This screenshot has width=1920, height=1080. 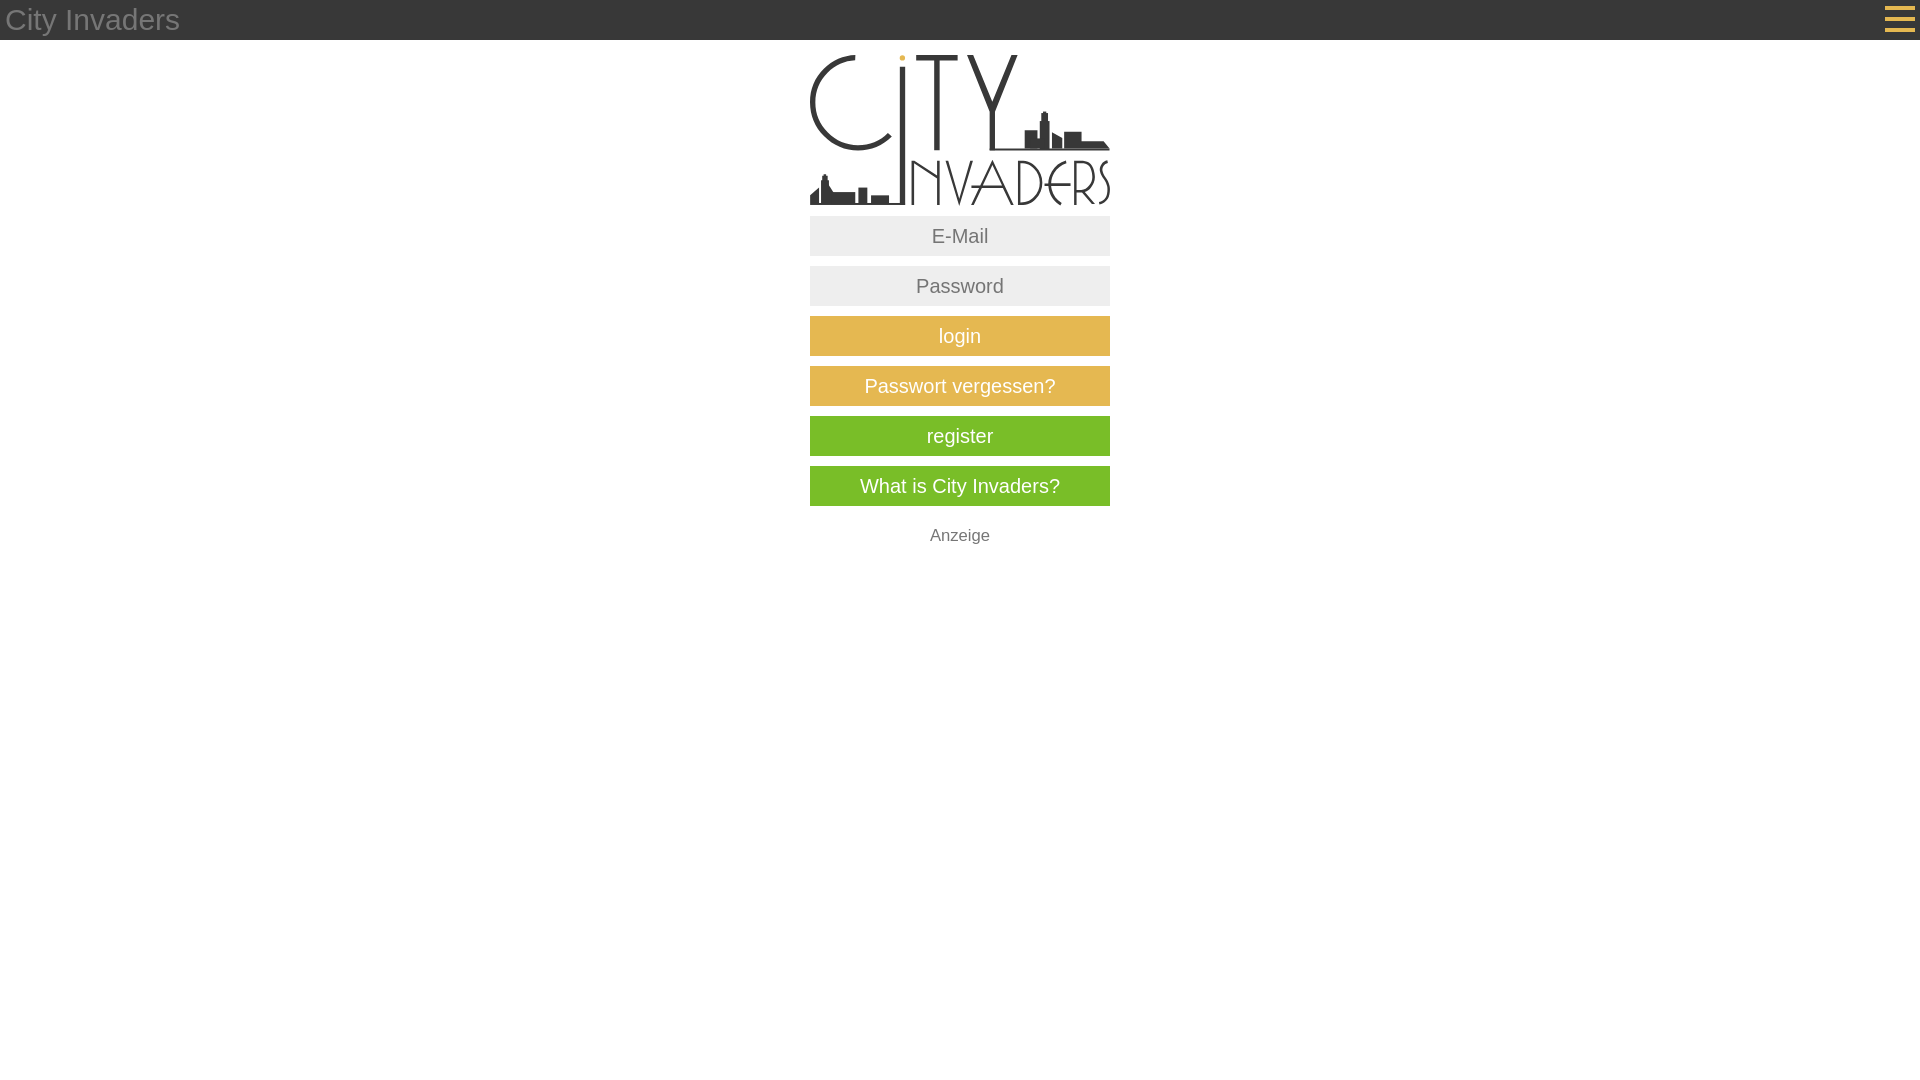 What do you see at coordinates (960, 486) in the screenshot?
I see `What is City Invaders?` at bounding box center [960, 486].